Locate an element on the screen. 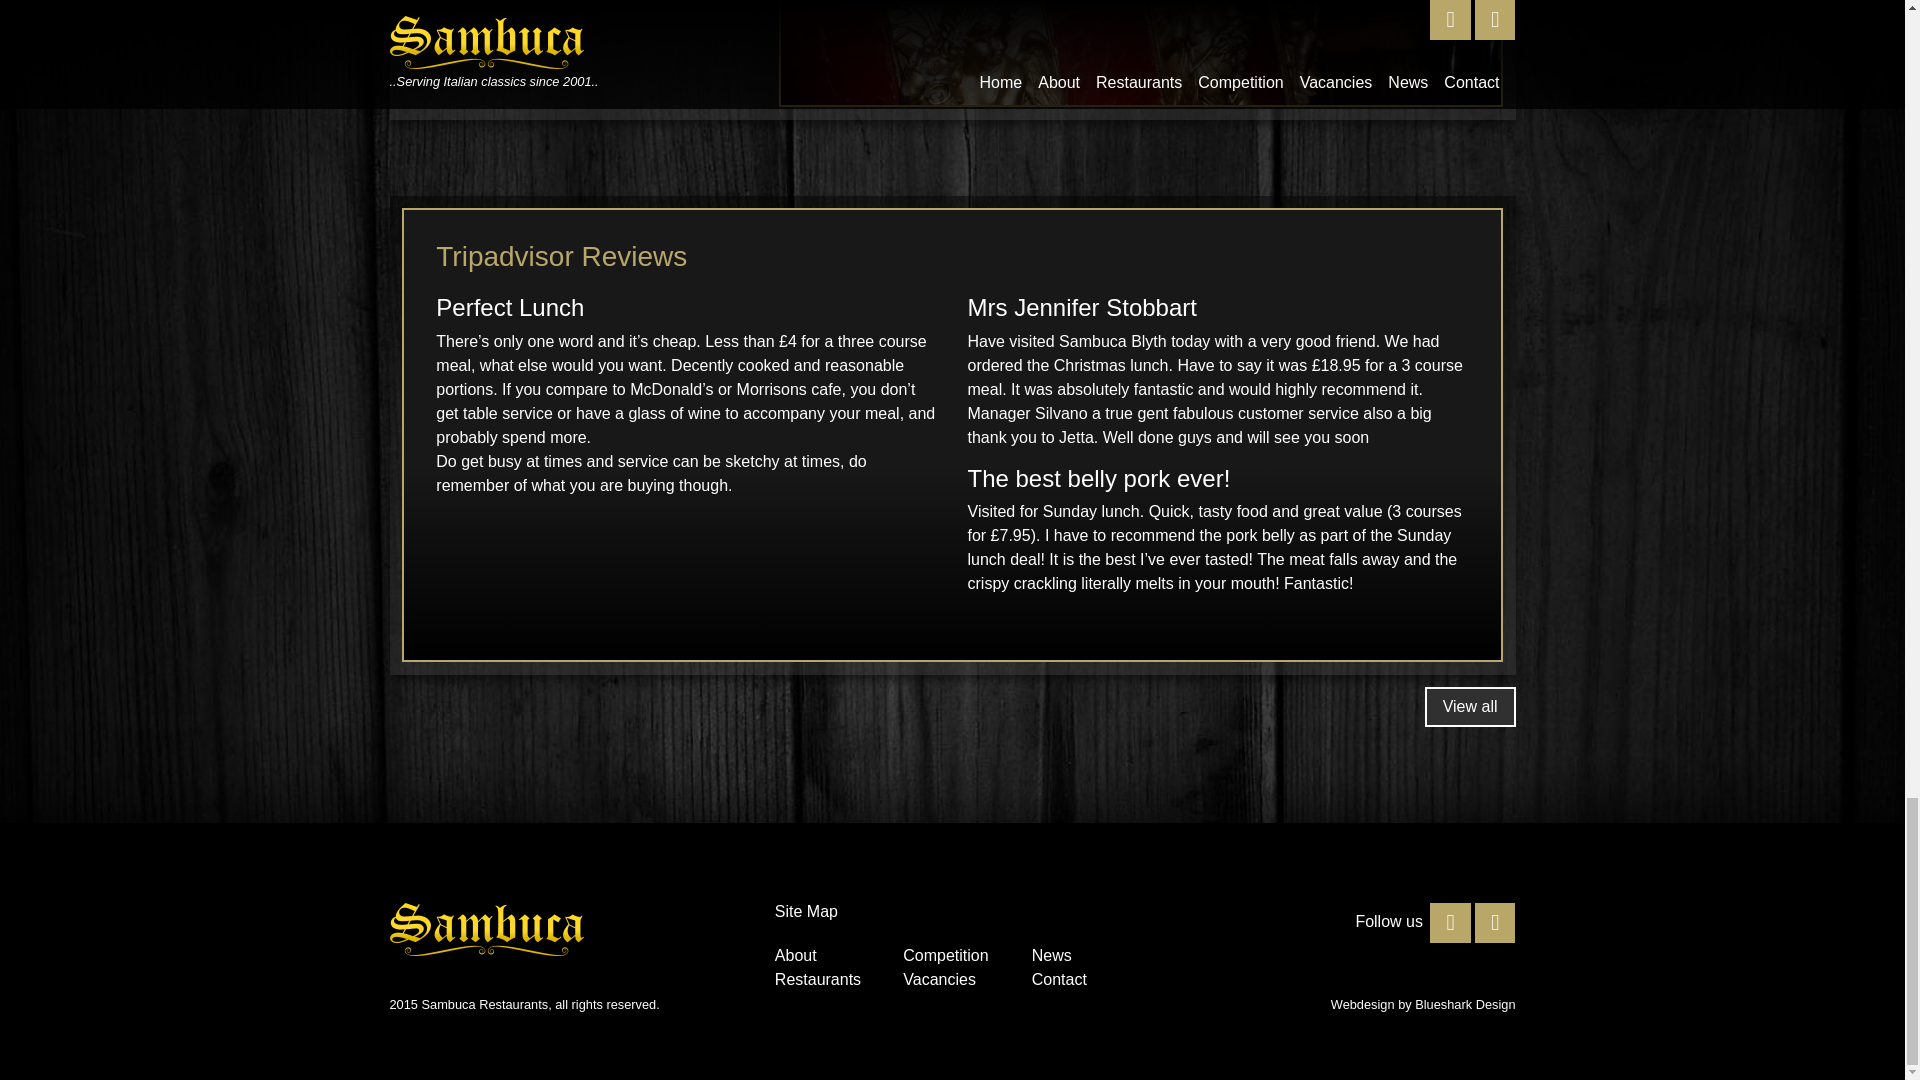 This screenshot has width=1920, height=1080. Competition is located at coordinates (945, 956).